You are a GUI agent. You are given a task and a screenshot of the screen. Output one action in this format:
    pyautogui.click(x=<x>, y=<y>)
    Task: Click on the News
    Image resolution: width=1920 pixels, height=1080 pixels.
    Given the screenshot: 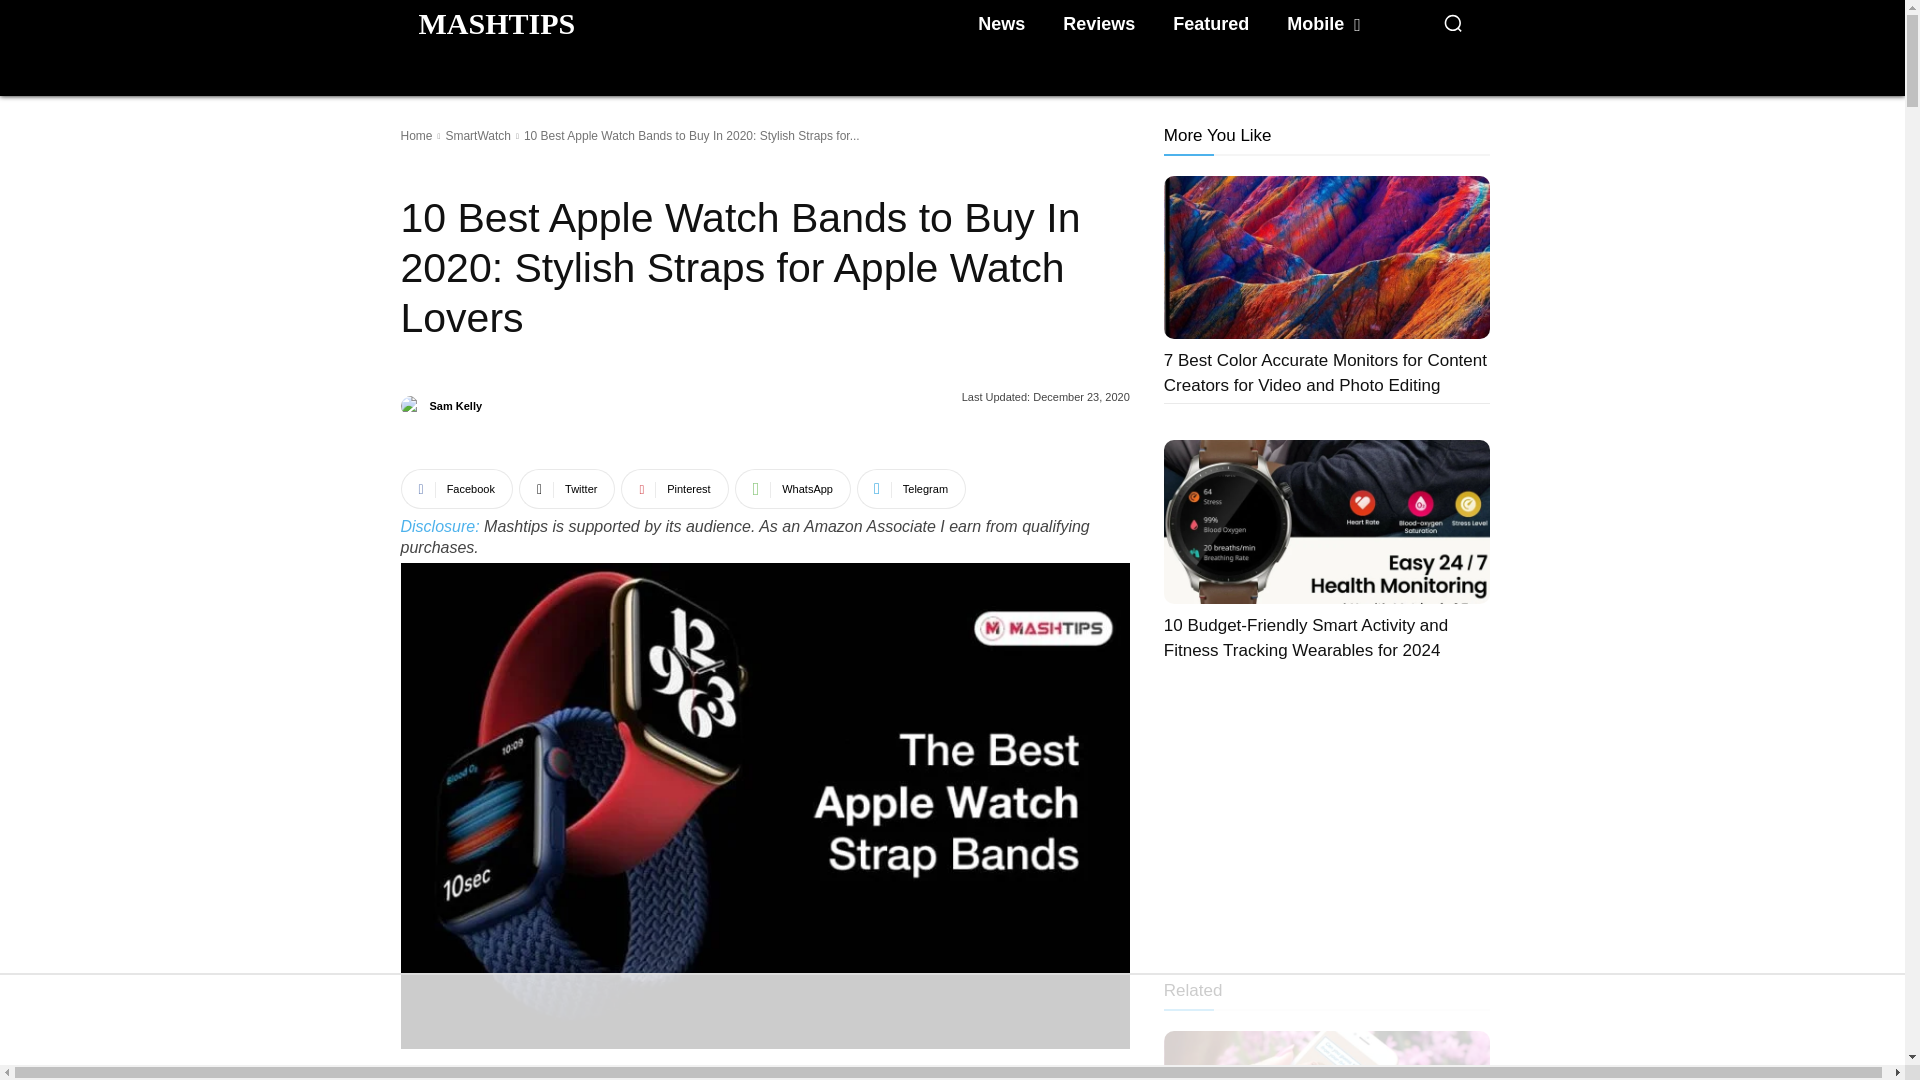 What is the action you would take?
    pyautogui.click(x=1000, y=24)
    